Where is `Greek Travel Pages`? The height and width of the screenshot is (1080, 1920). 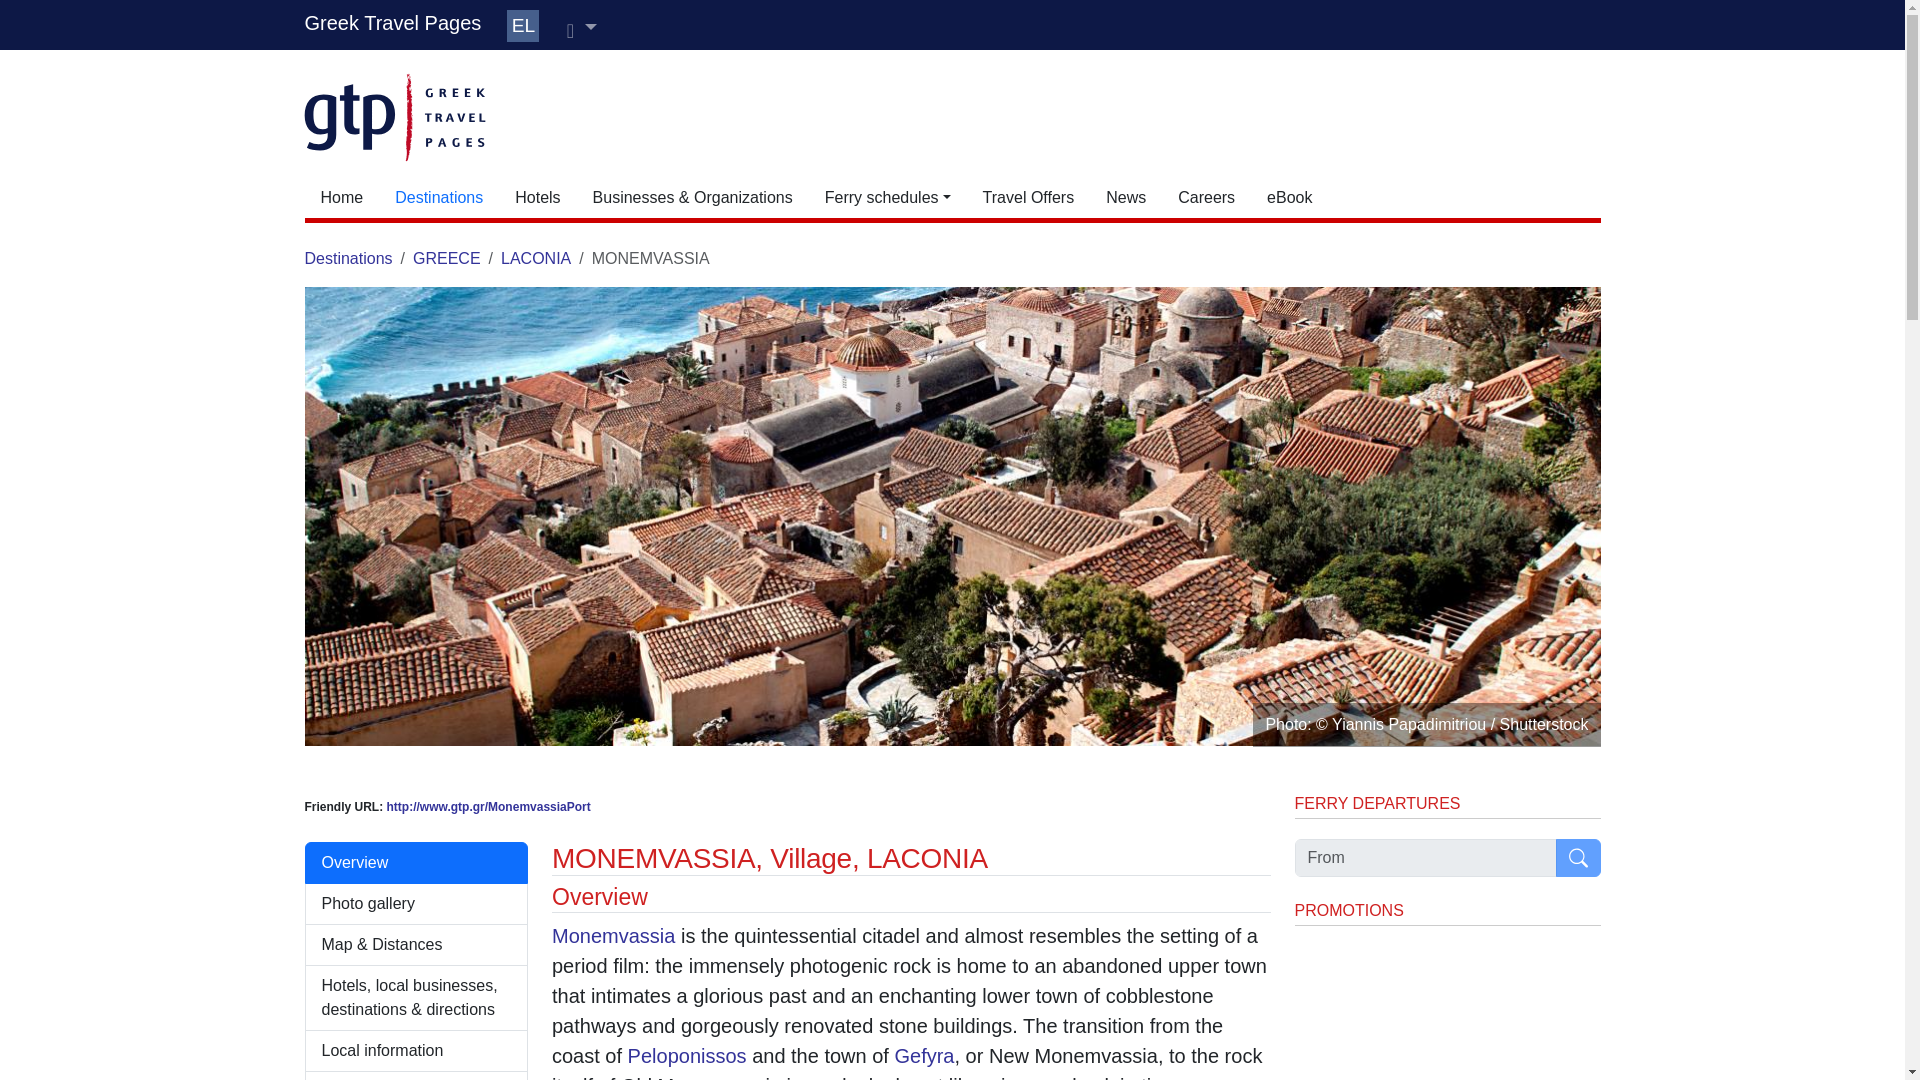
Greek Travel Pages is located at coordinates (392, 22).